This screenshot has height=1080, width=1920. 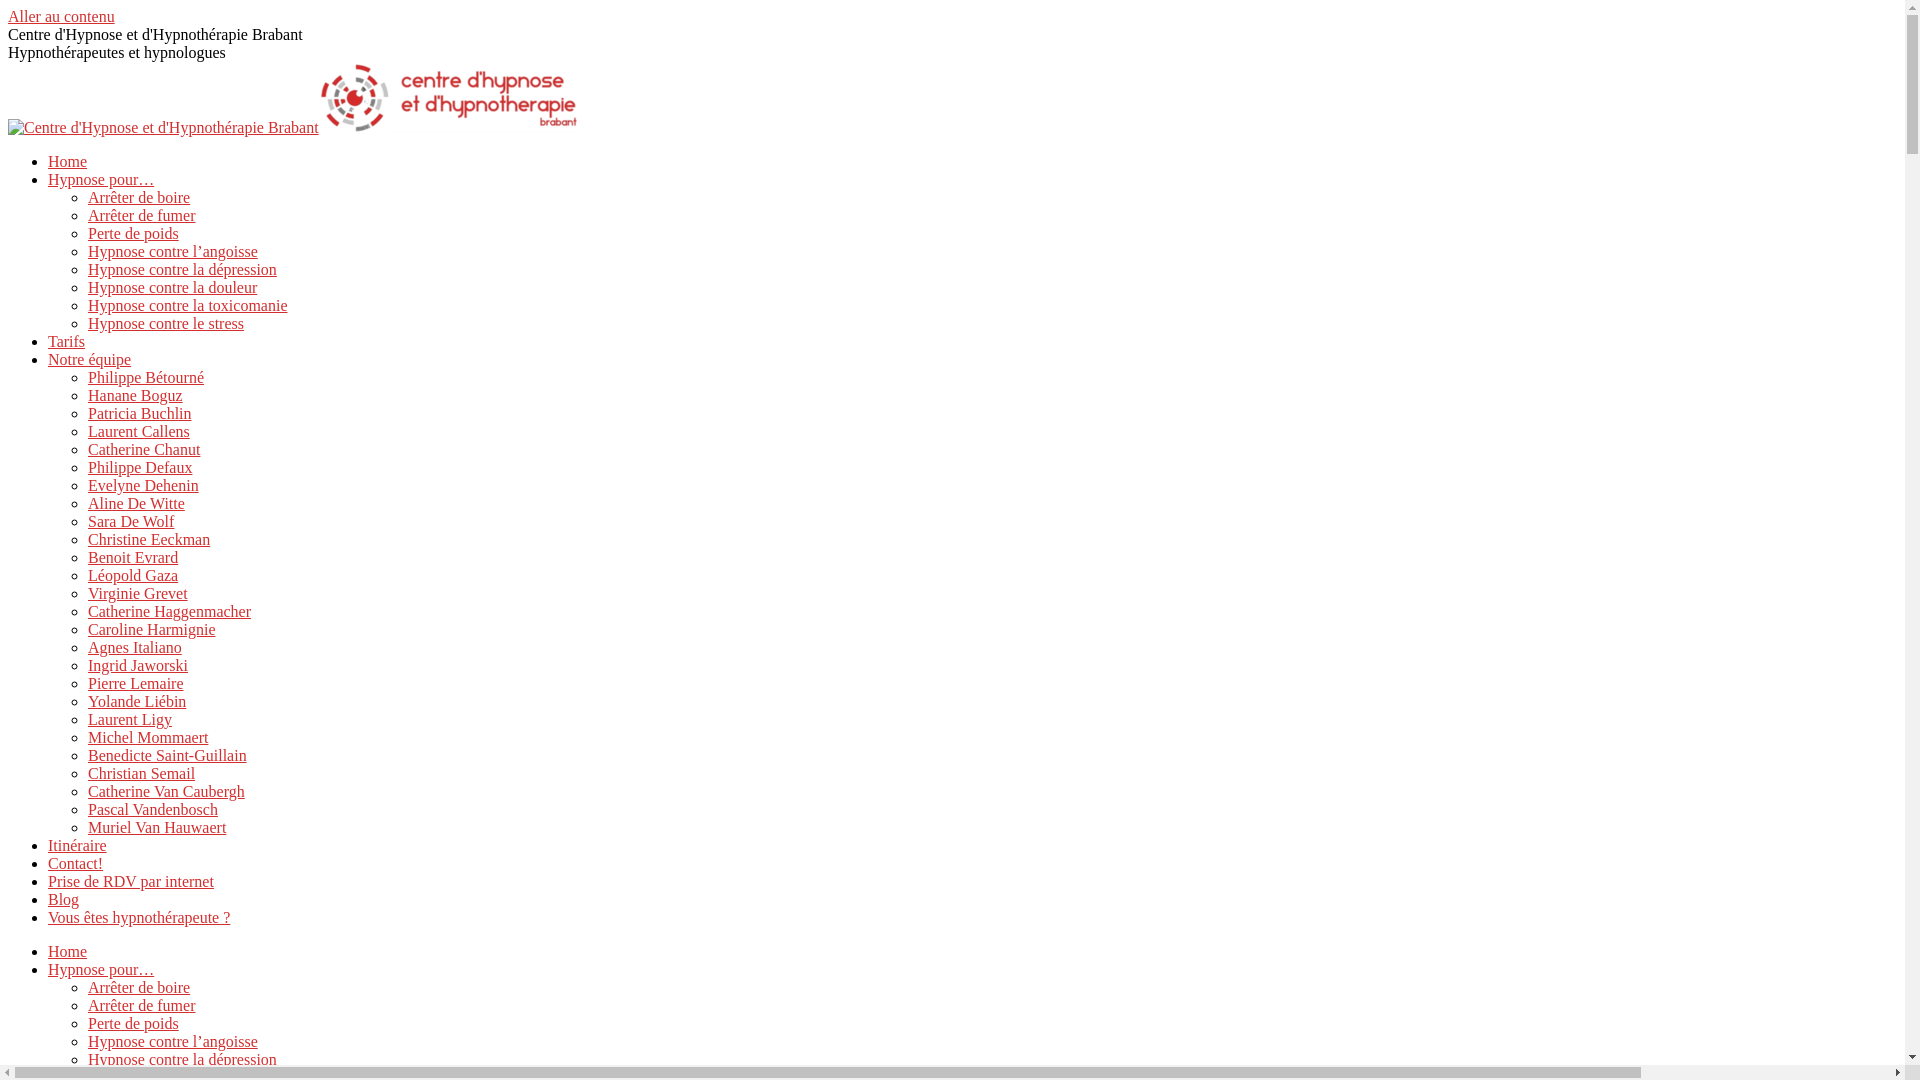 I want to click on Catherine Van Caubergh, so click(x=166, y=792).